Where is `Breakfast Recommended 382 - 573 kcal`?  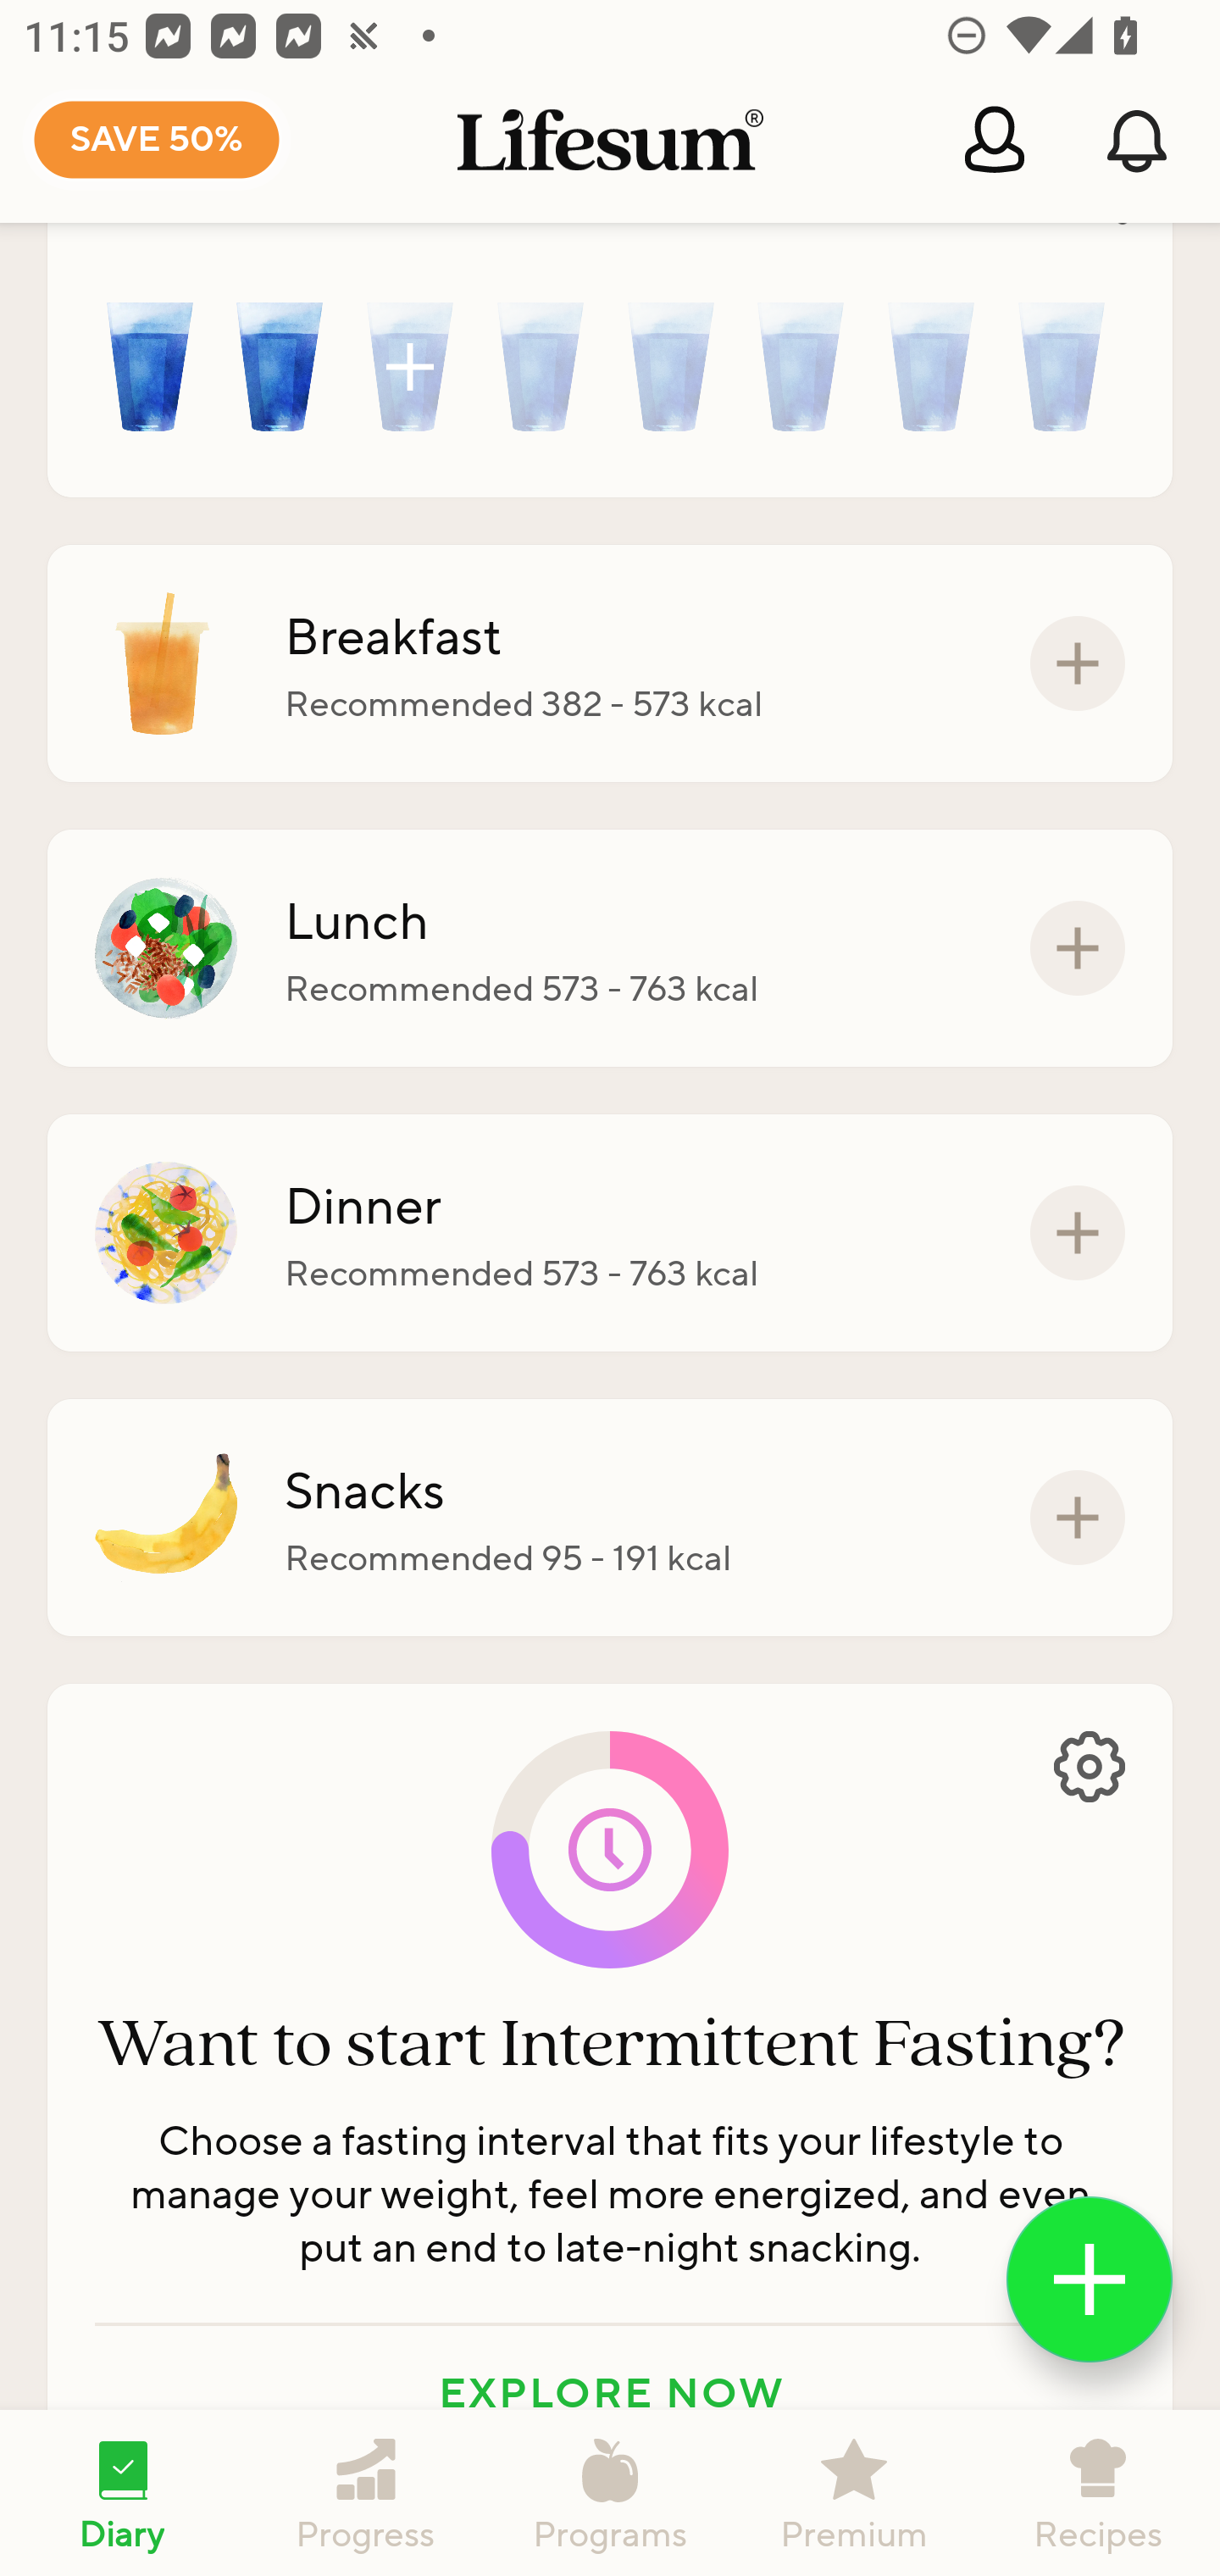 Breakfast Recommended 382 - 573 kcal is located at coordinates (610, 664).